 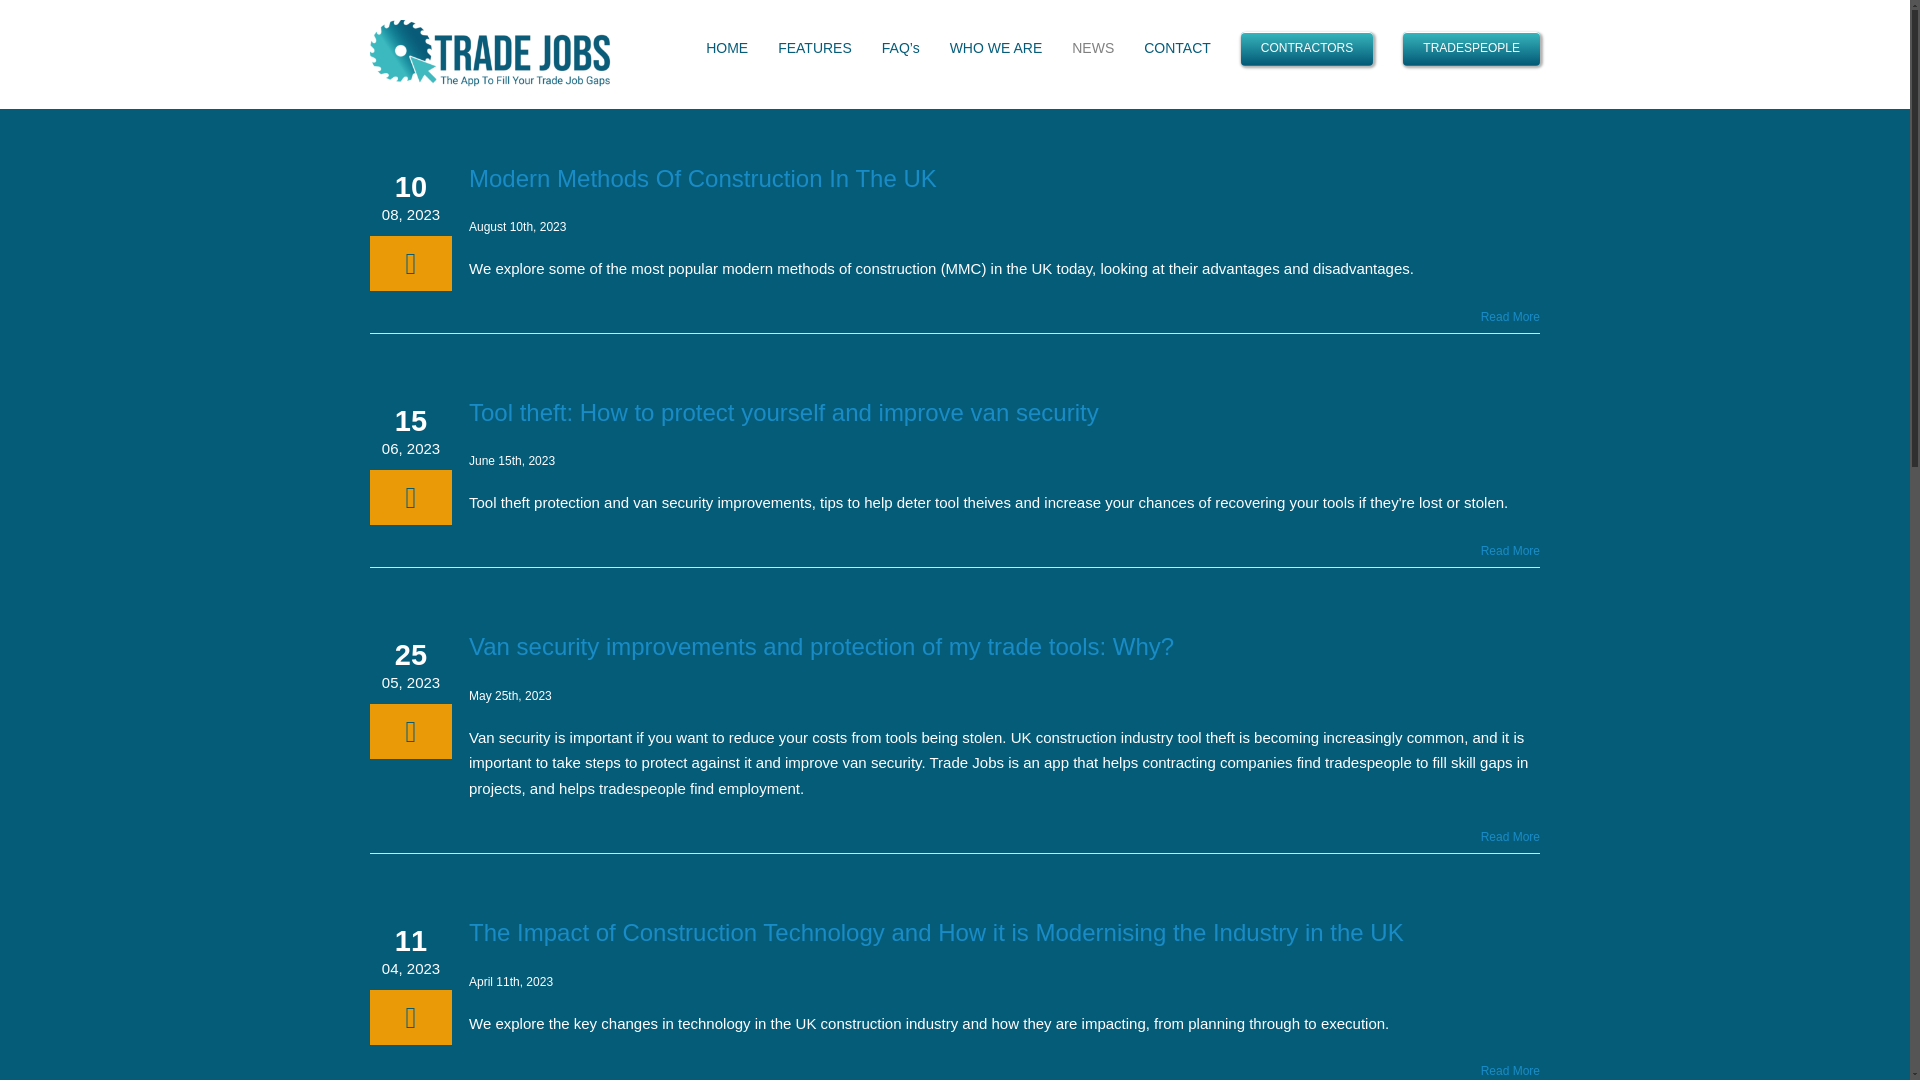 I want to click on HOME, so click(x=727, y=48).